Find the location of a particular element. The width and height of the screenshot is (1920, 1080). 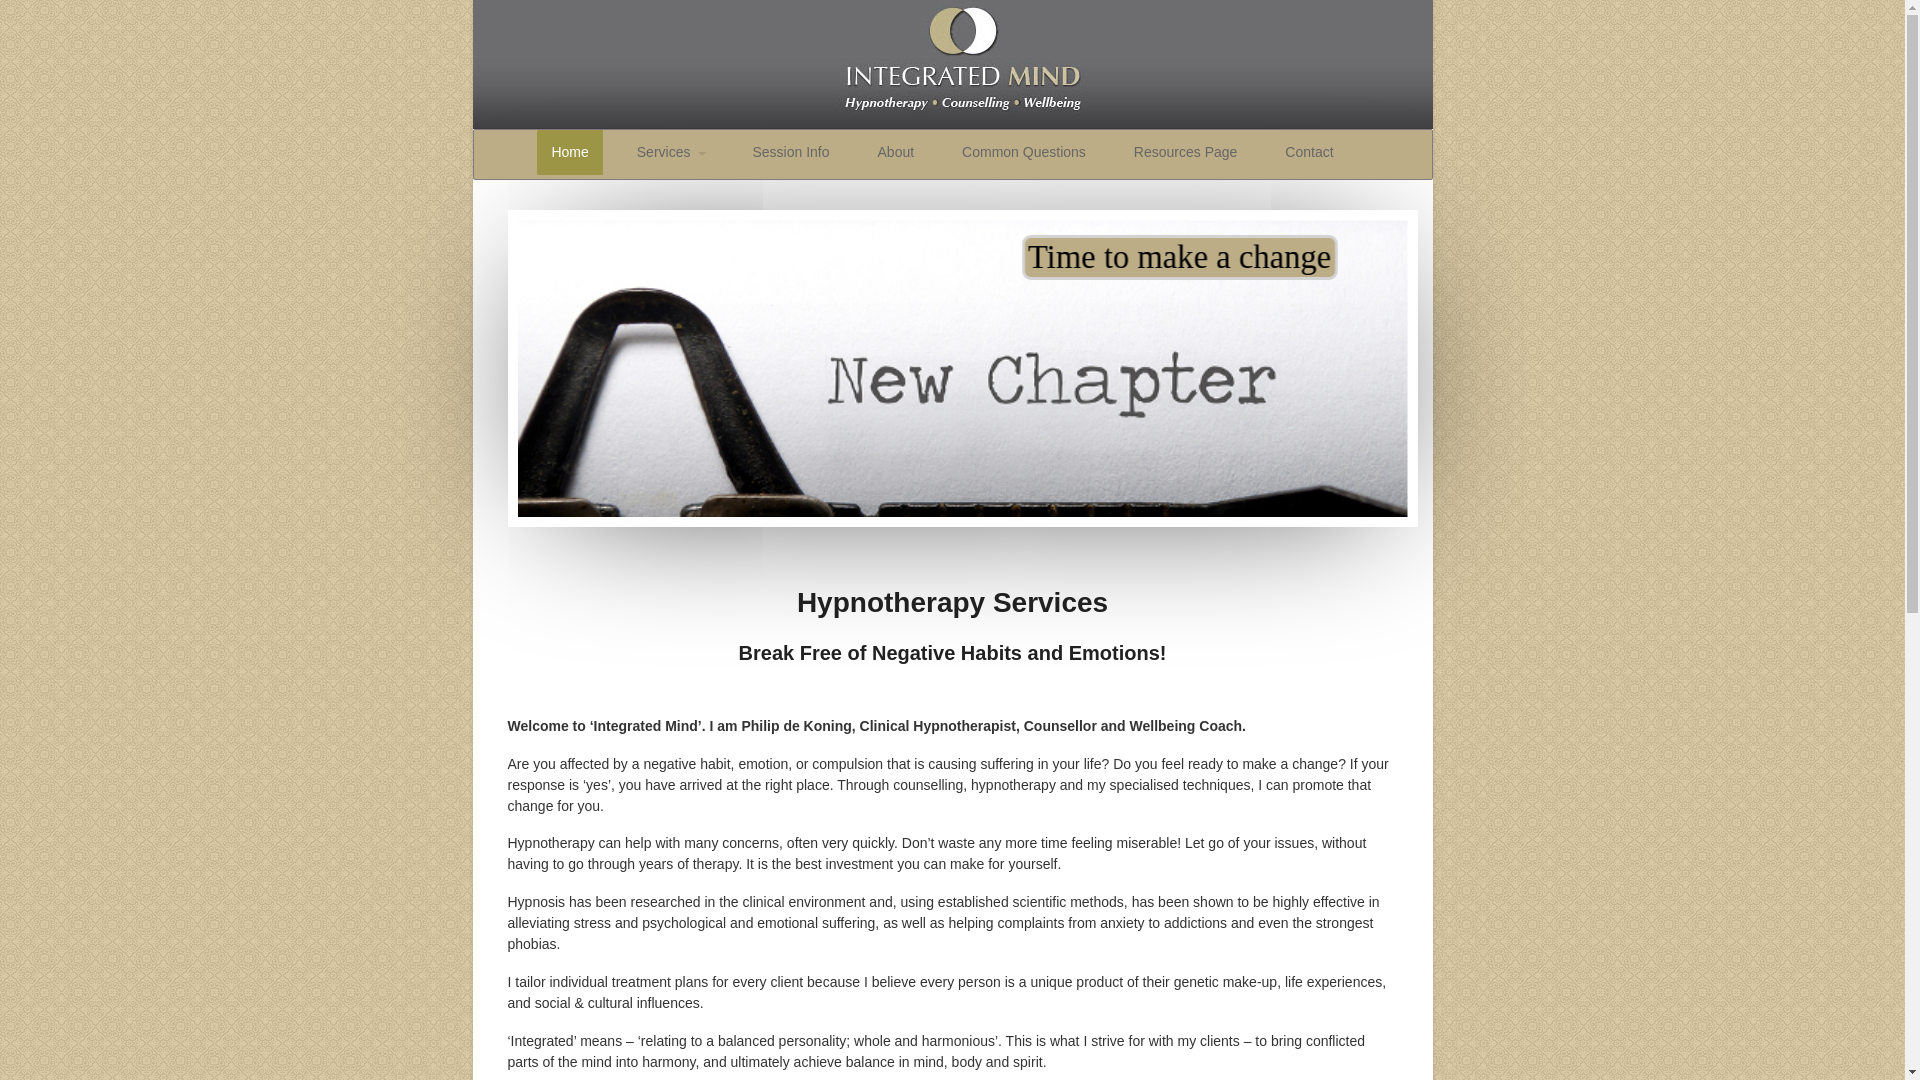

Common Questions is located at coordinates (1024, 152).